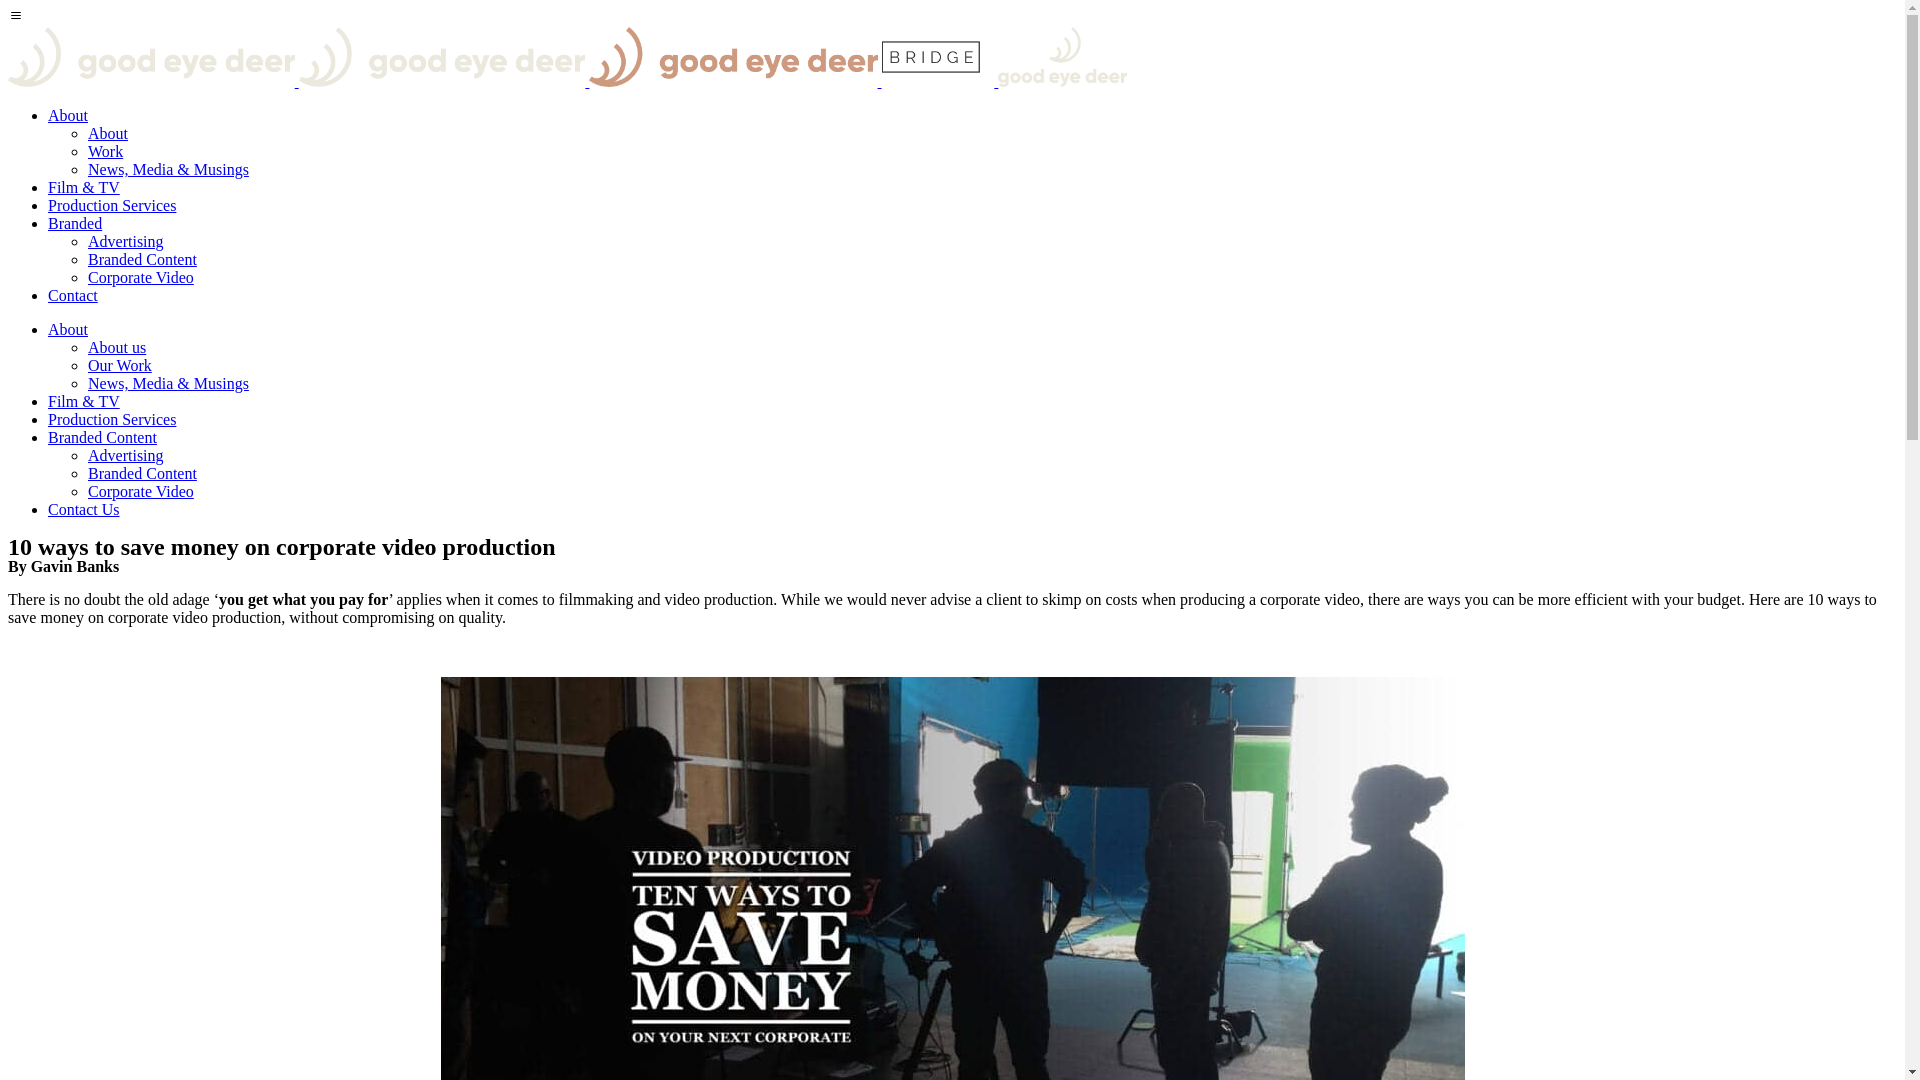 This screenshot has height=1080, width=1920. Describe the element at coordinates (142, 260) in the screenshot. I see `Branded Content` at that location.